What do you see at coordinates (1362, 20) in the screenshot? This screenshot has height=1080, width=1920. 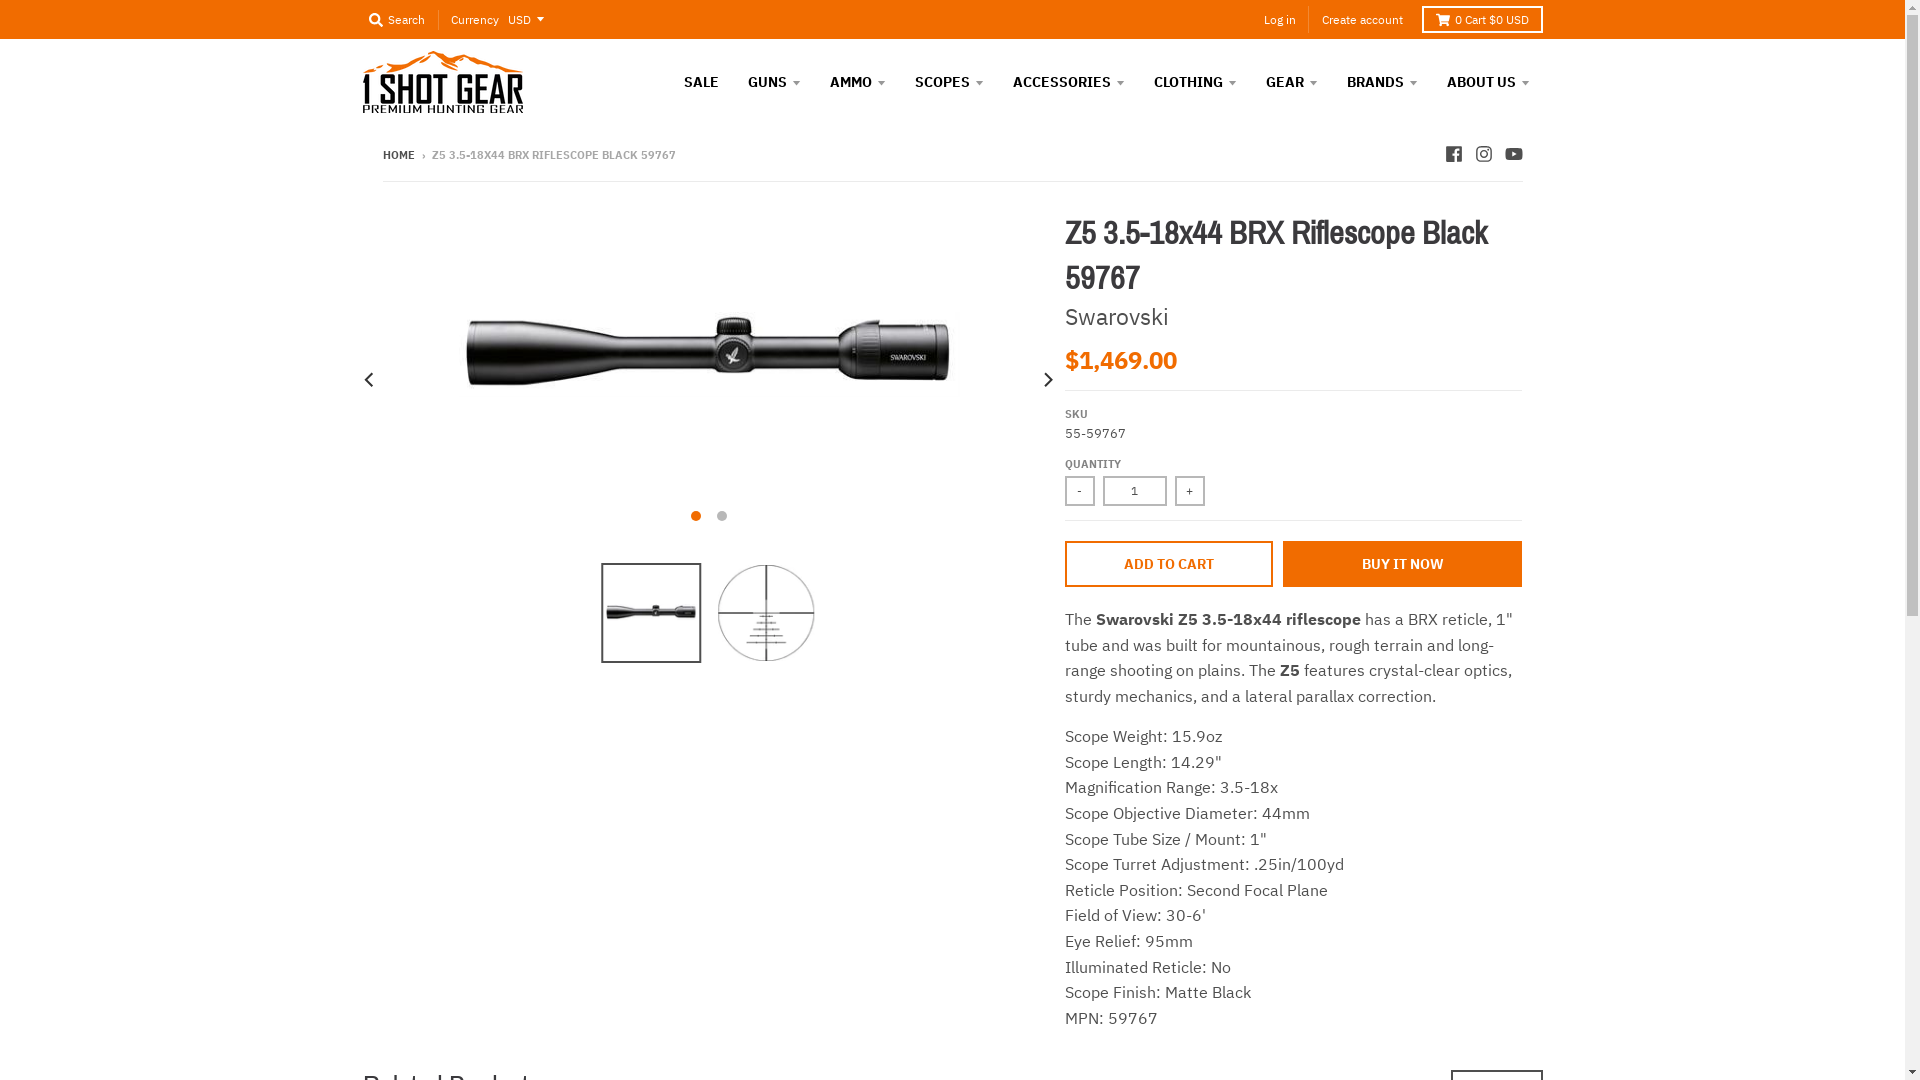 I see `Create account` at bounding box center [1362, 20].